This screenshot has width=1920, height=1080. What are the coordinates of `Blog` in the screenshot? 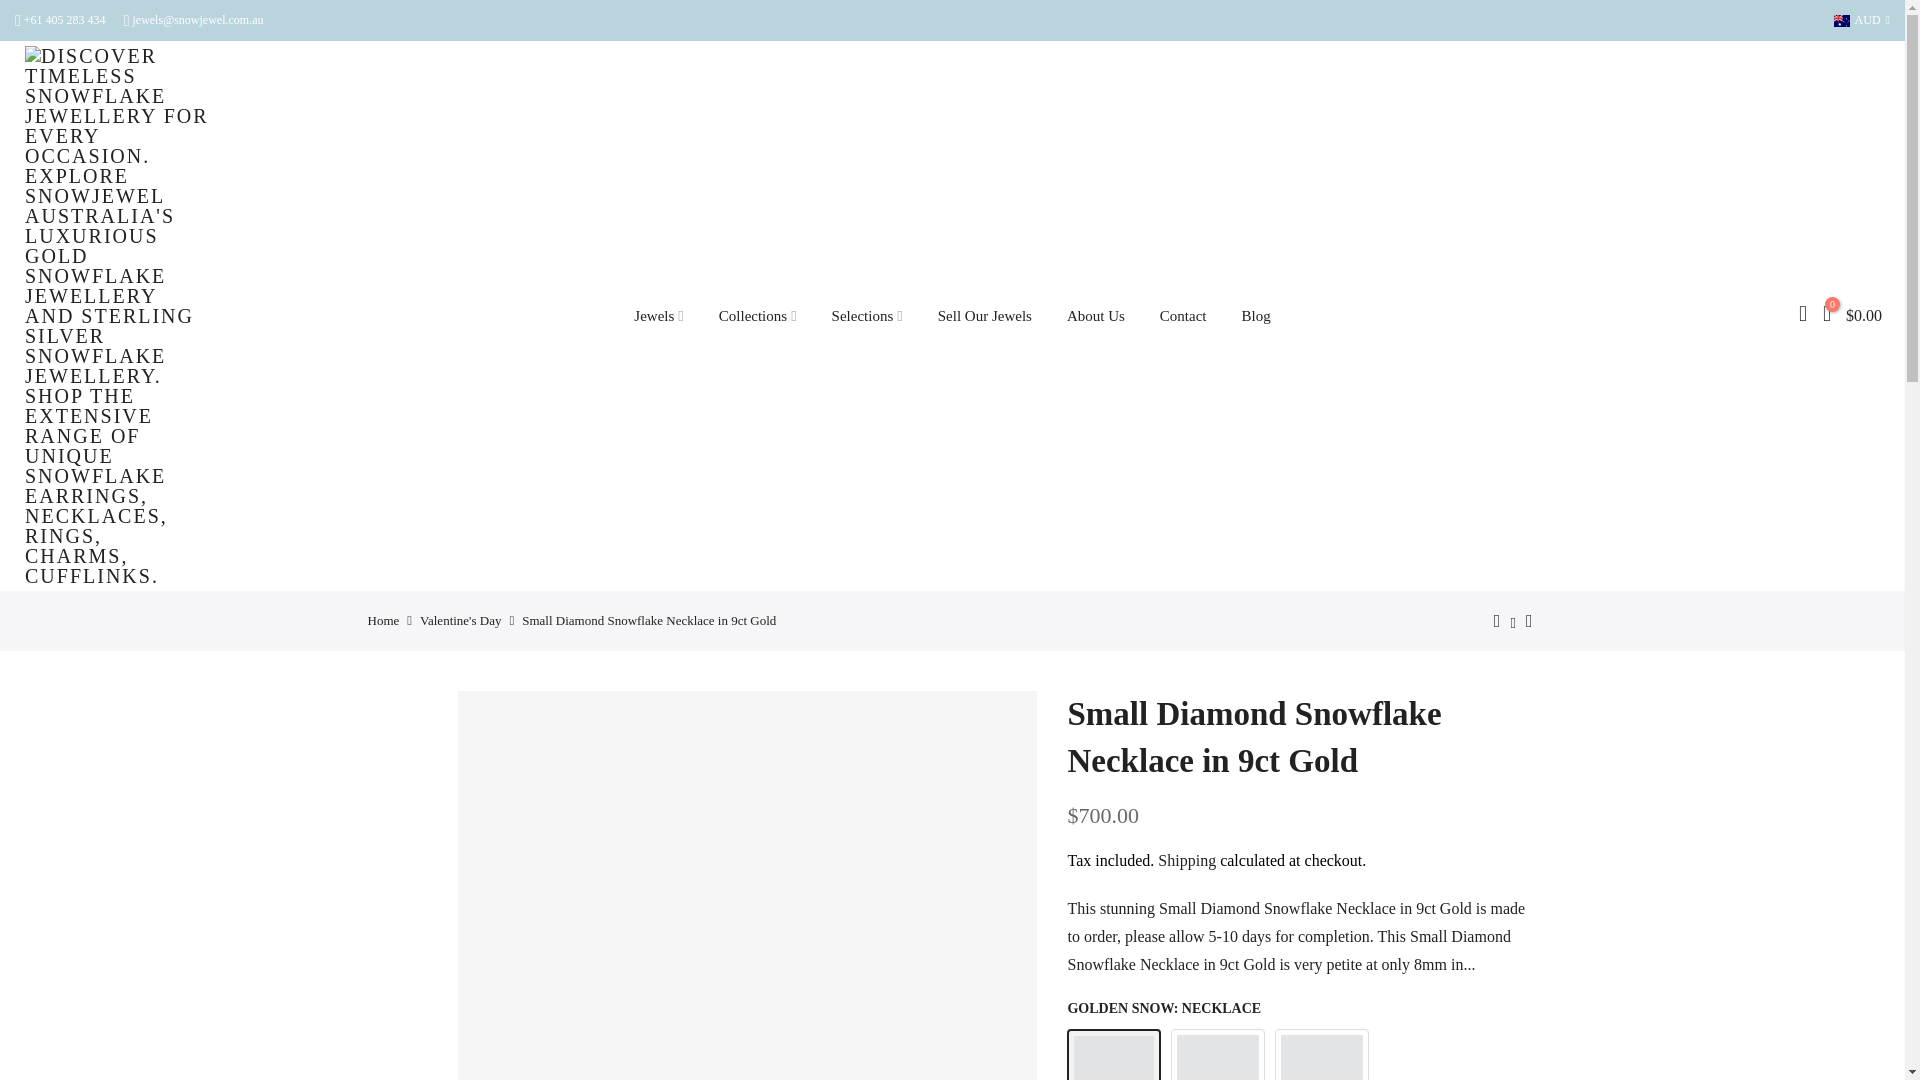 It's located at (1256, 316).